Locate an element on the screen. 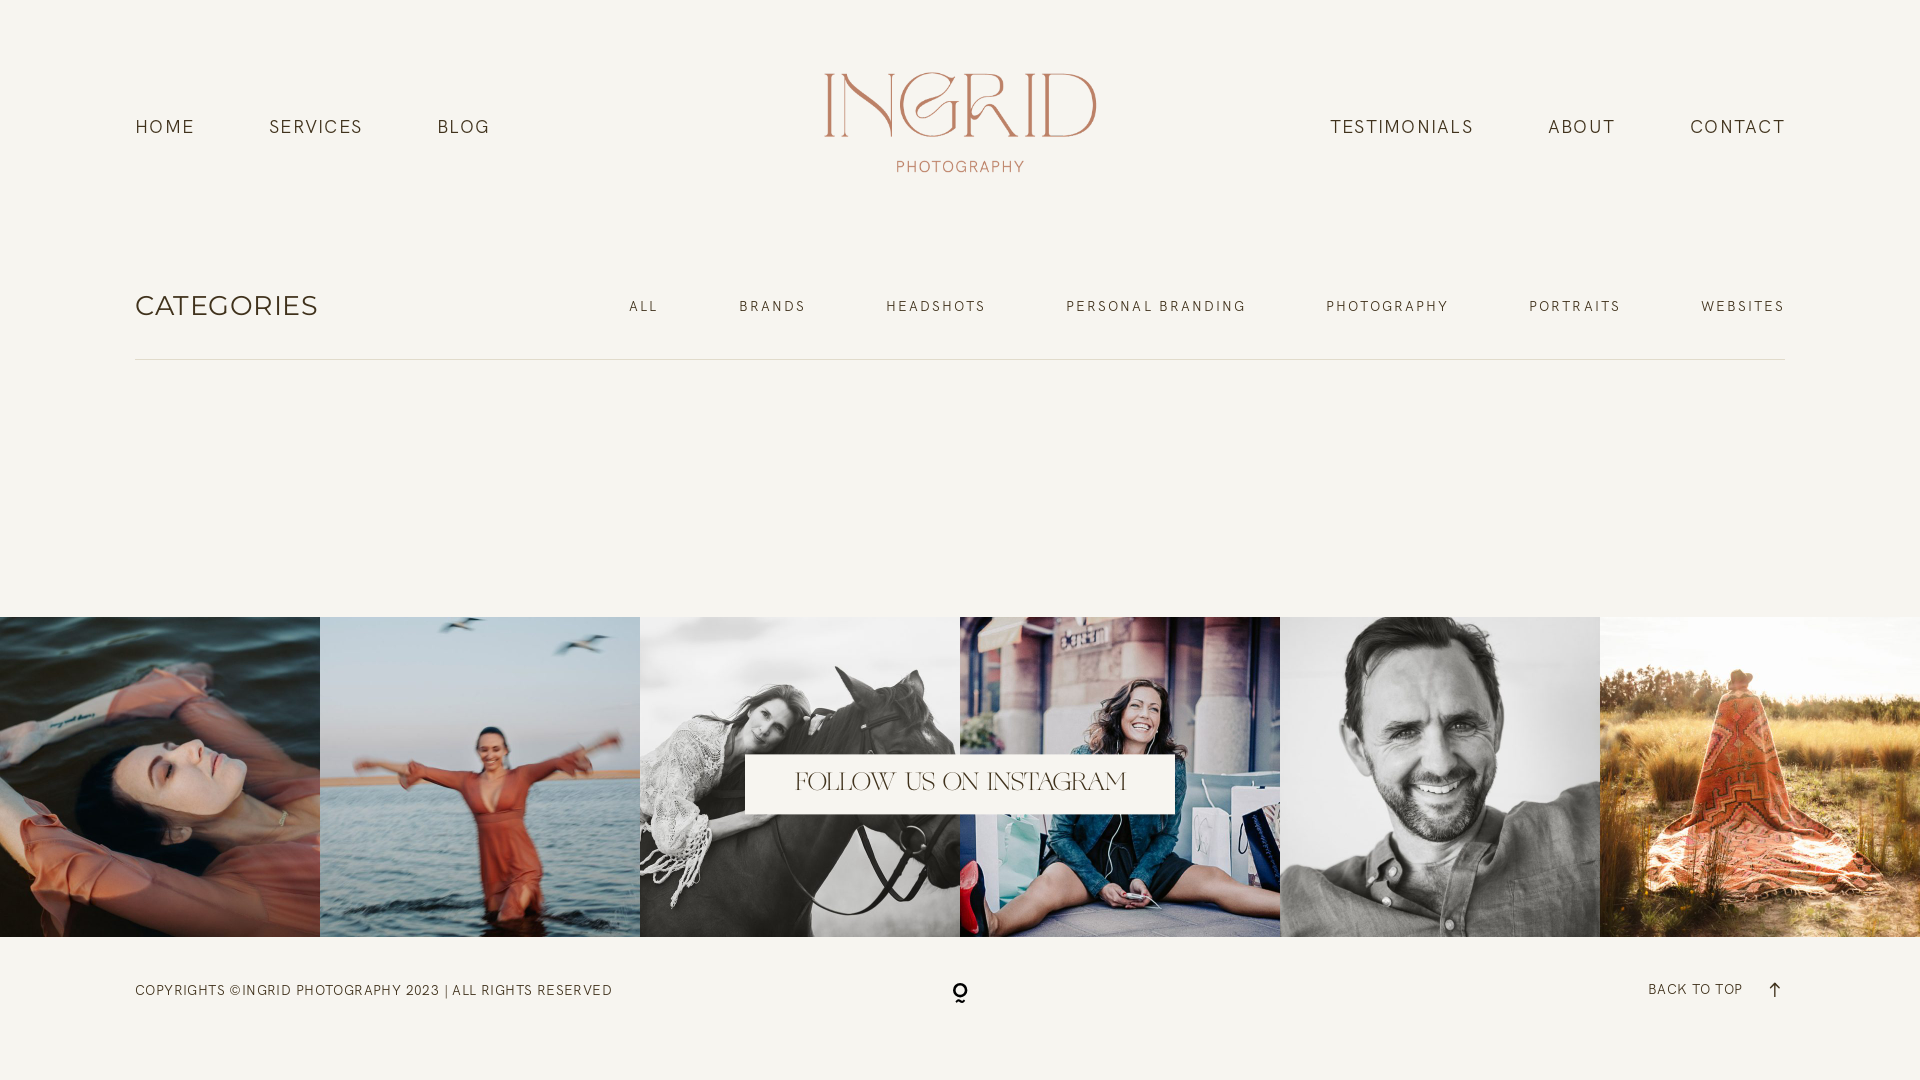 The width and height of the screenshot is (1920, 1080). ABOUT is located at coordinates (1582, 127).